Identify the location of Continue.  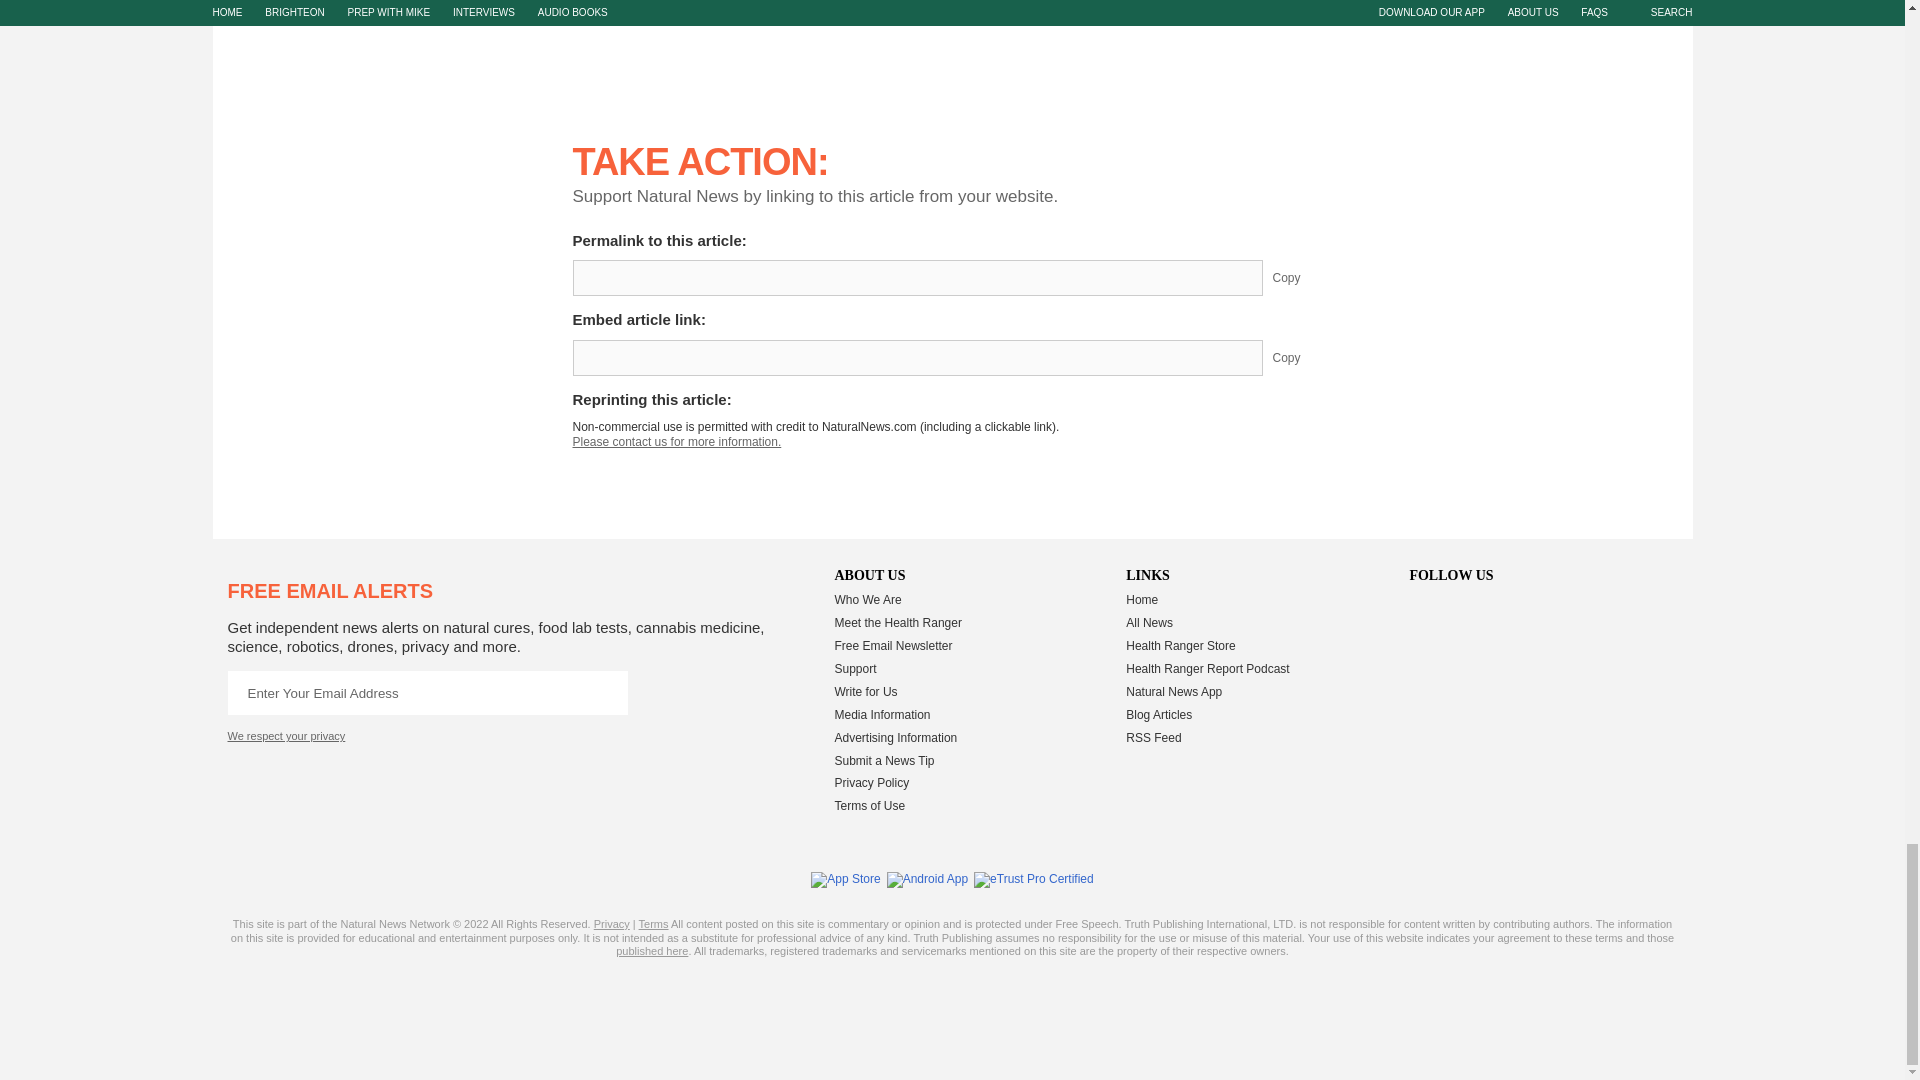
(605, 692).